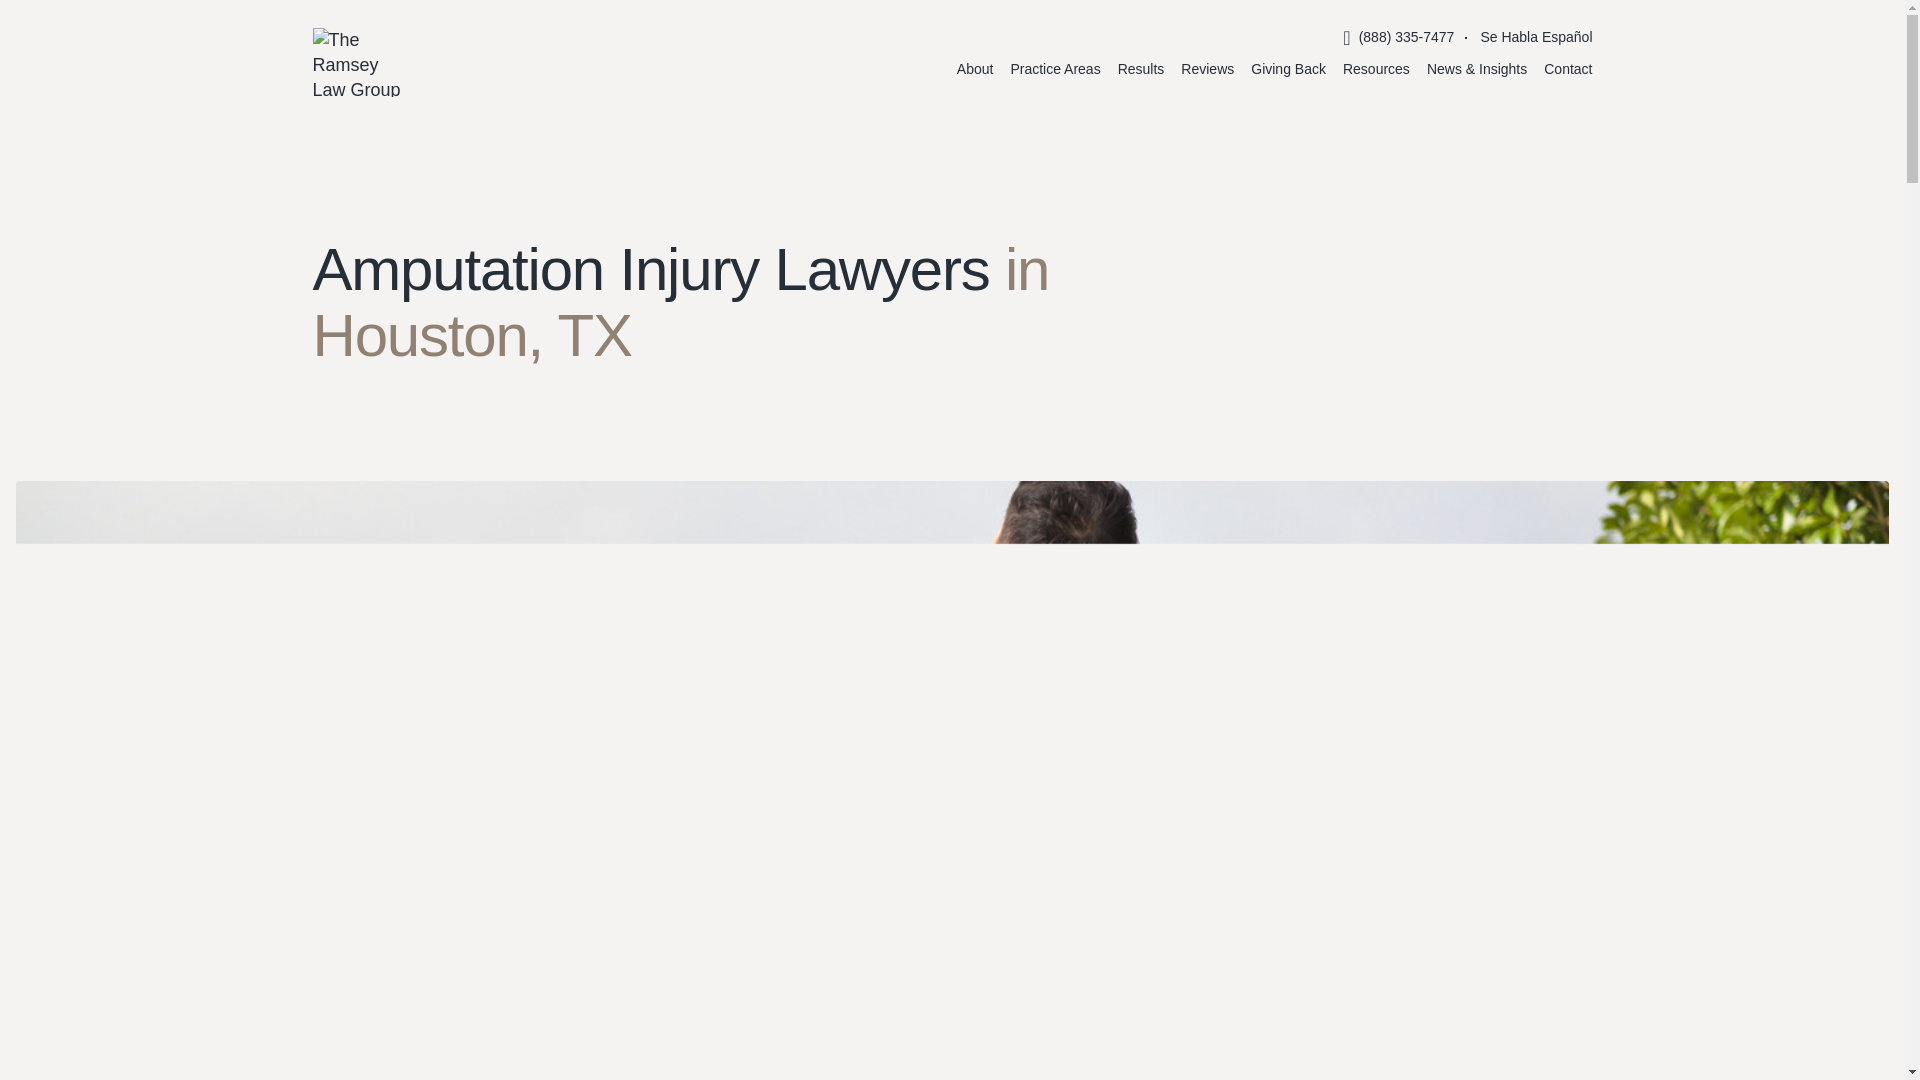  What do you see at coordinates (1207, 68) in the screenshot?
I see `Reviews` at bounding box center [1207, 68].